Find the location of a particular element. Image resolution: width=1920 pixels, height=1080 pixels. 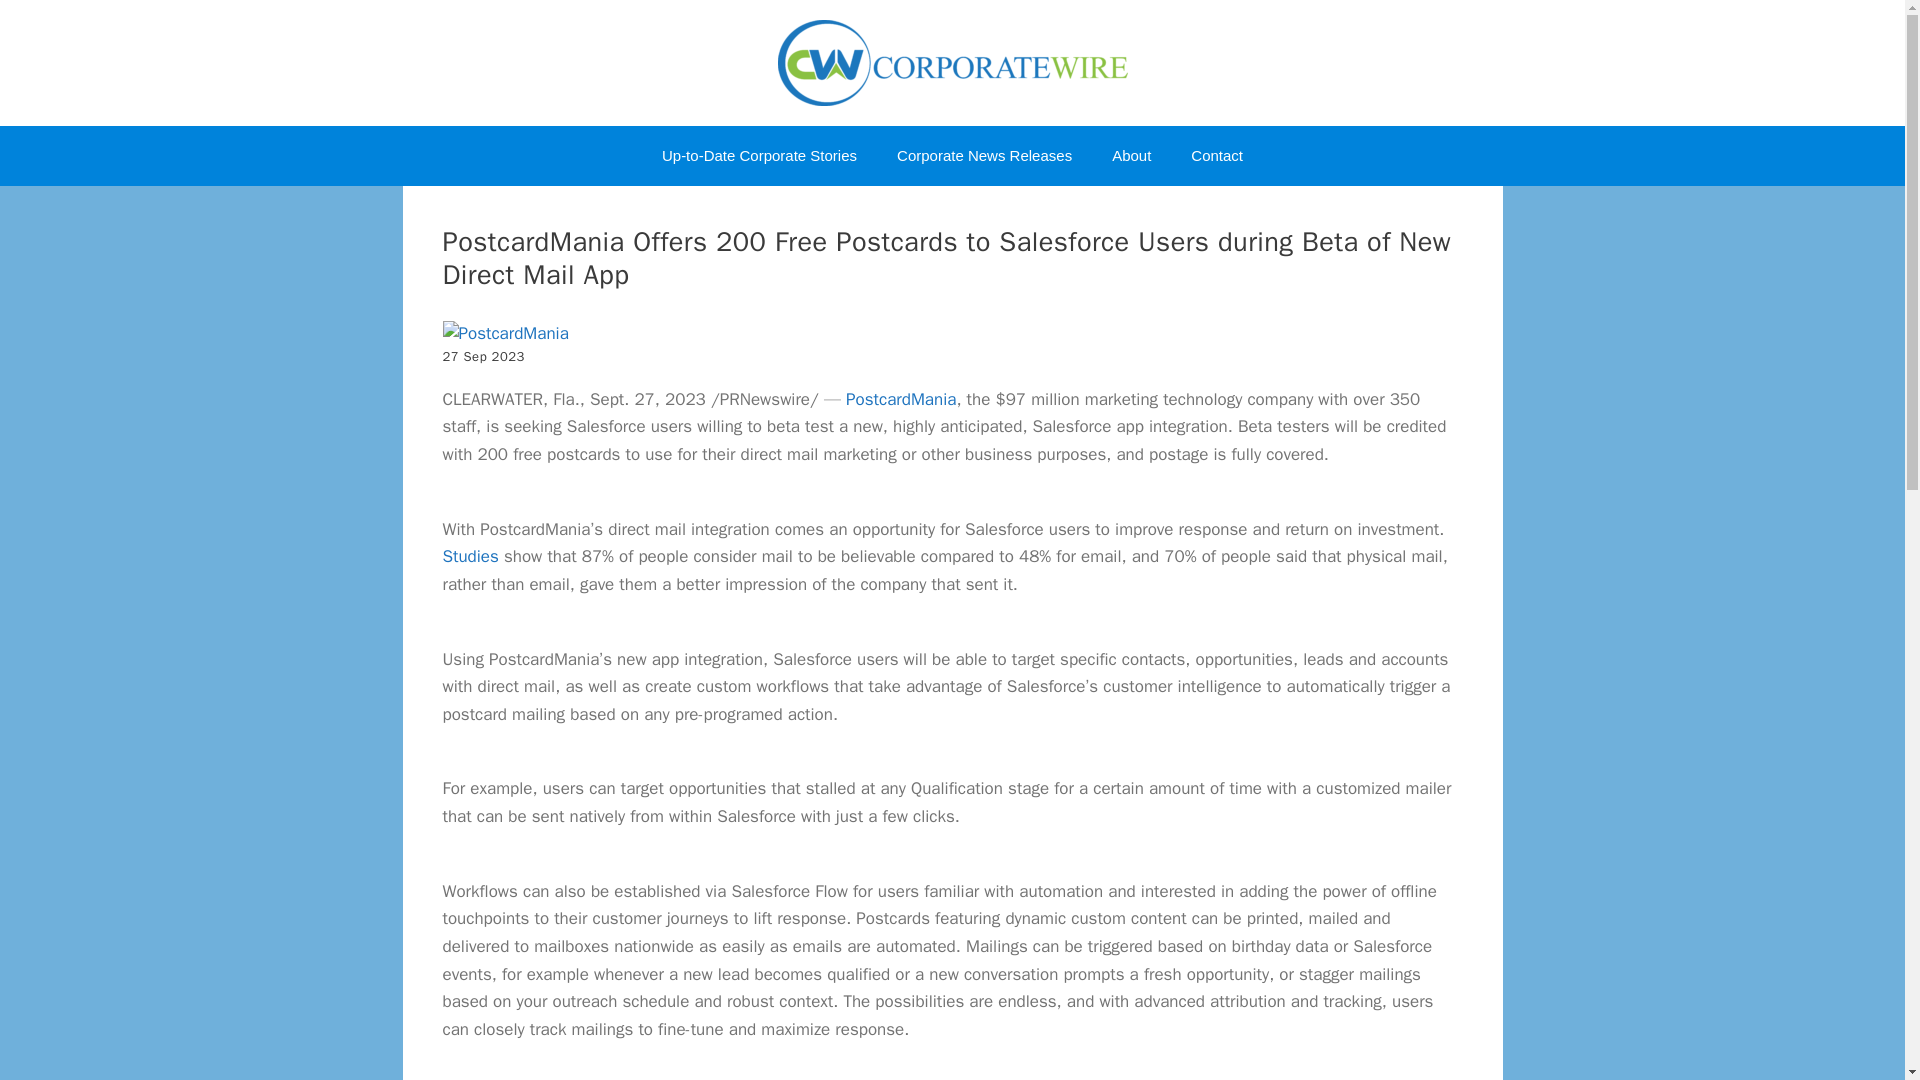

Up-to-Date Corporate Stories is located at coordinates (759, 156).